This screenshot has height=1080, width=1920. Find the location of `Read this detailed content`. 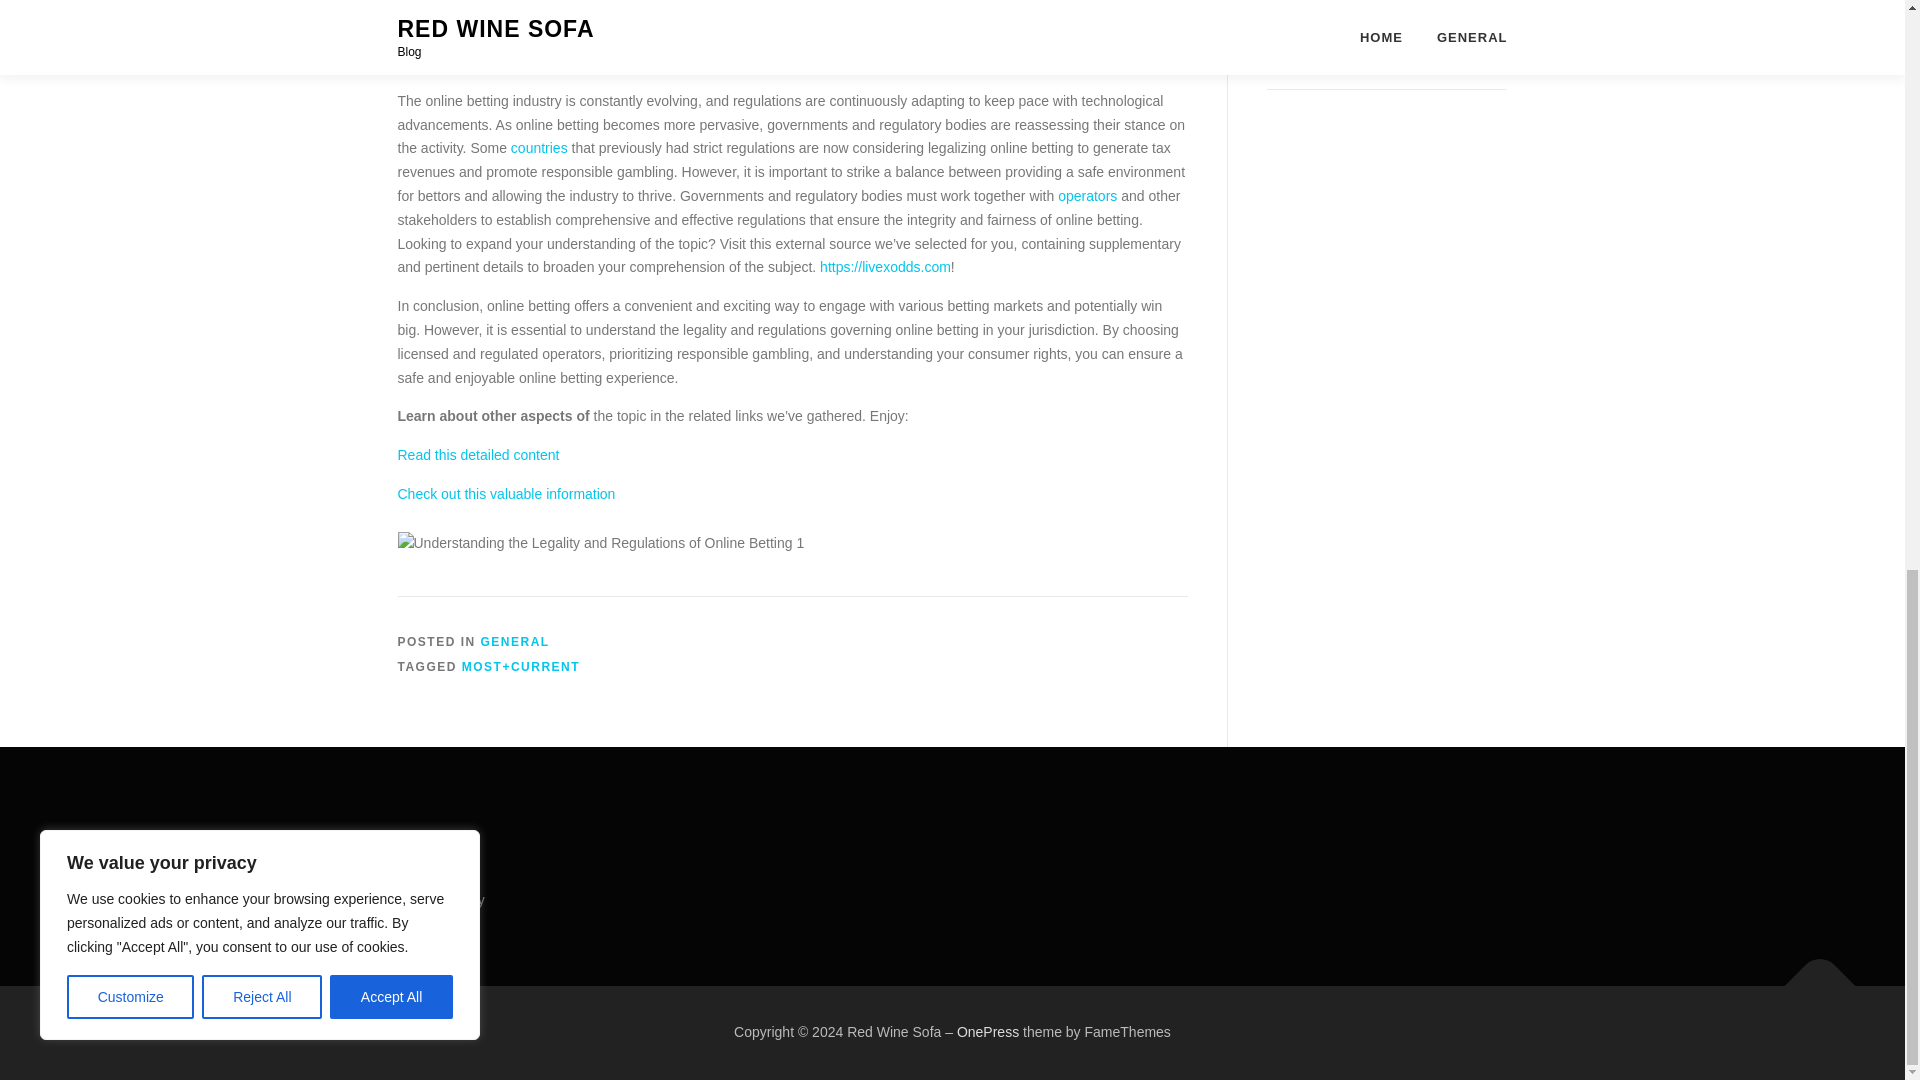

Read this detailed content is located at coordinates (478, 455).